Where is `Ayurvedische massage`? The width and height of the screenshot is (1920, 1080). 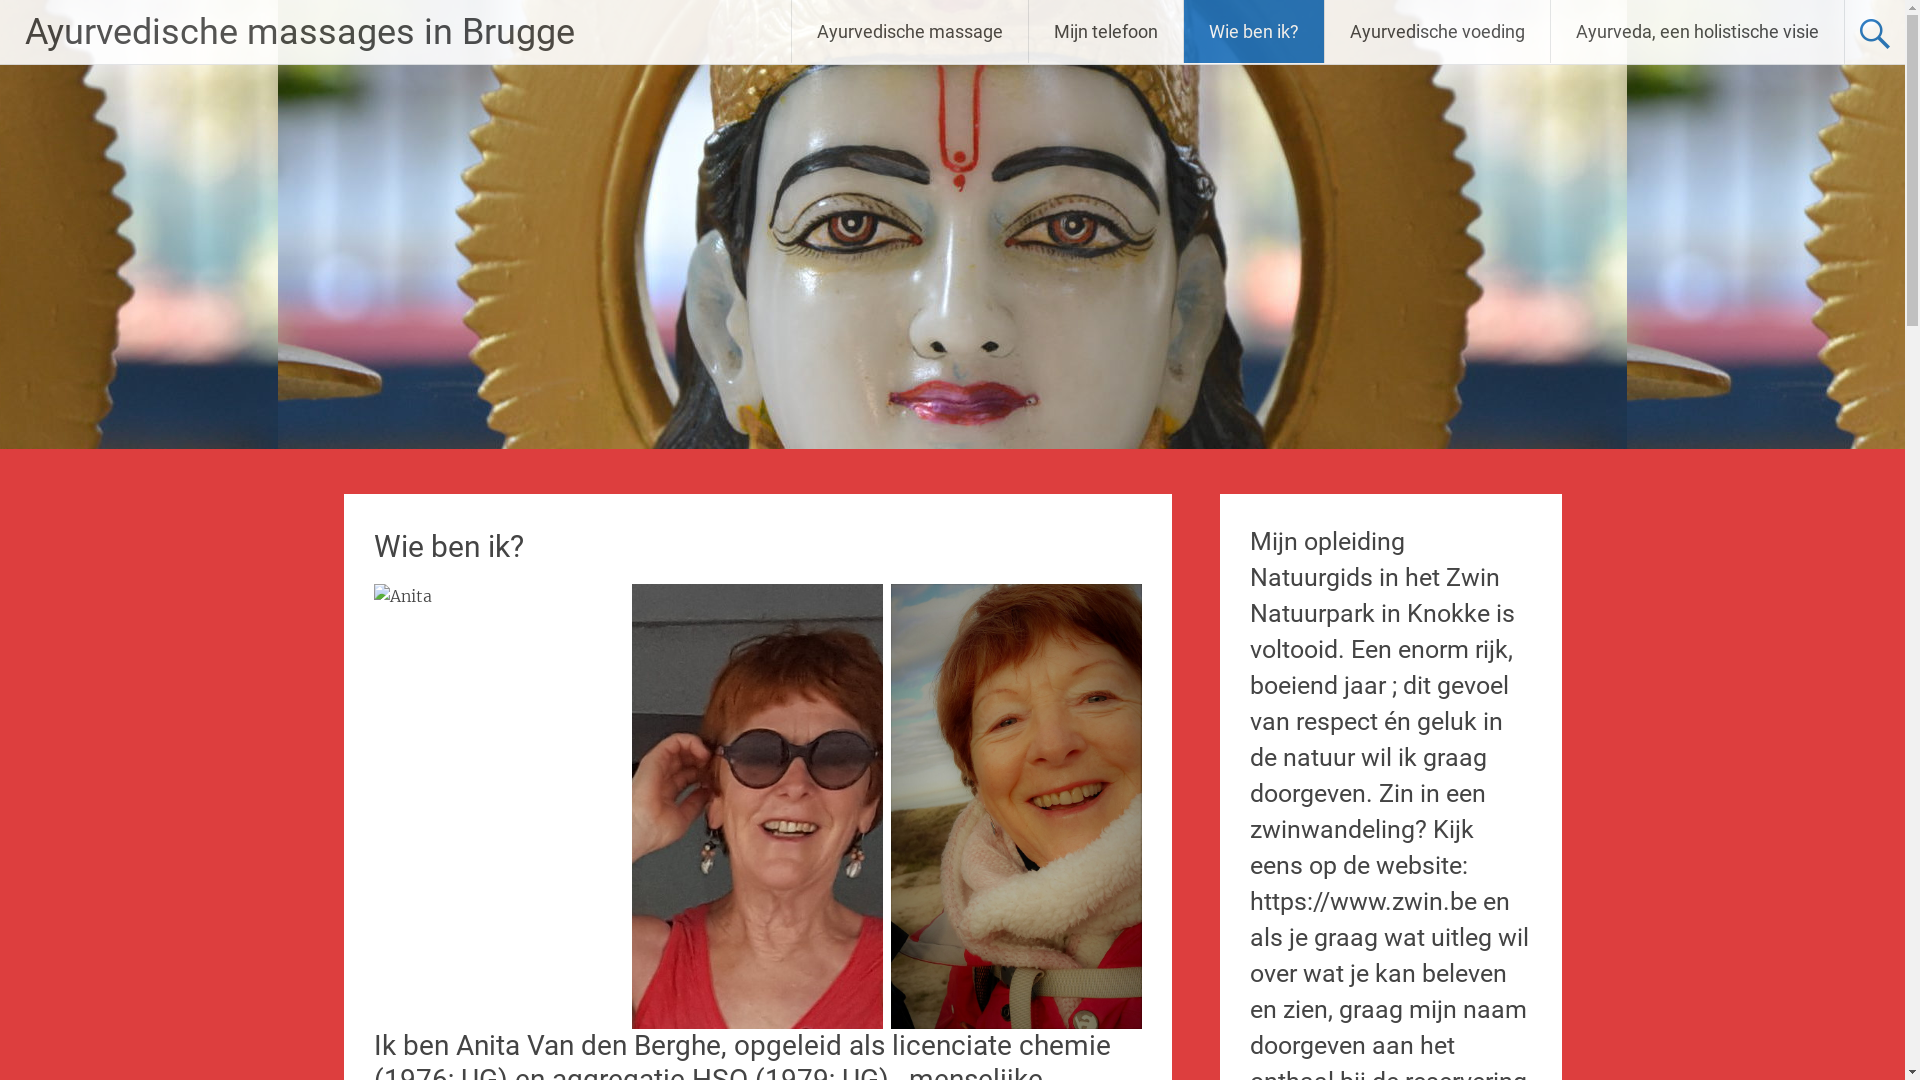
Ayurvedische massage is located at coordinates (910, 32).